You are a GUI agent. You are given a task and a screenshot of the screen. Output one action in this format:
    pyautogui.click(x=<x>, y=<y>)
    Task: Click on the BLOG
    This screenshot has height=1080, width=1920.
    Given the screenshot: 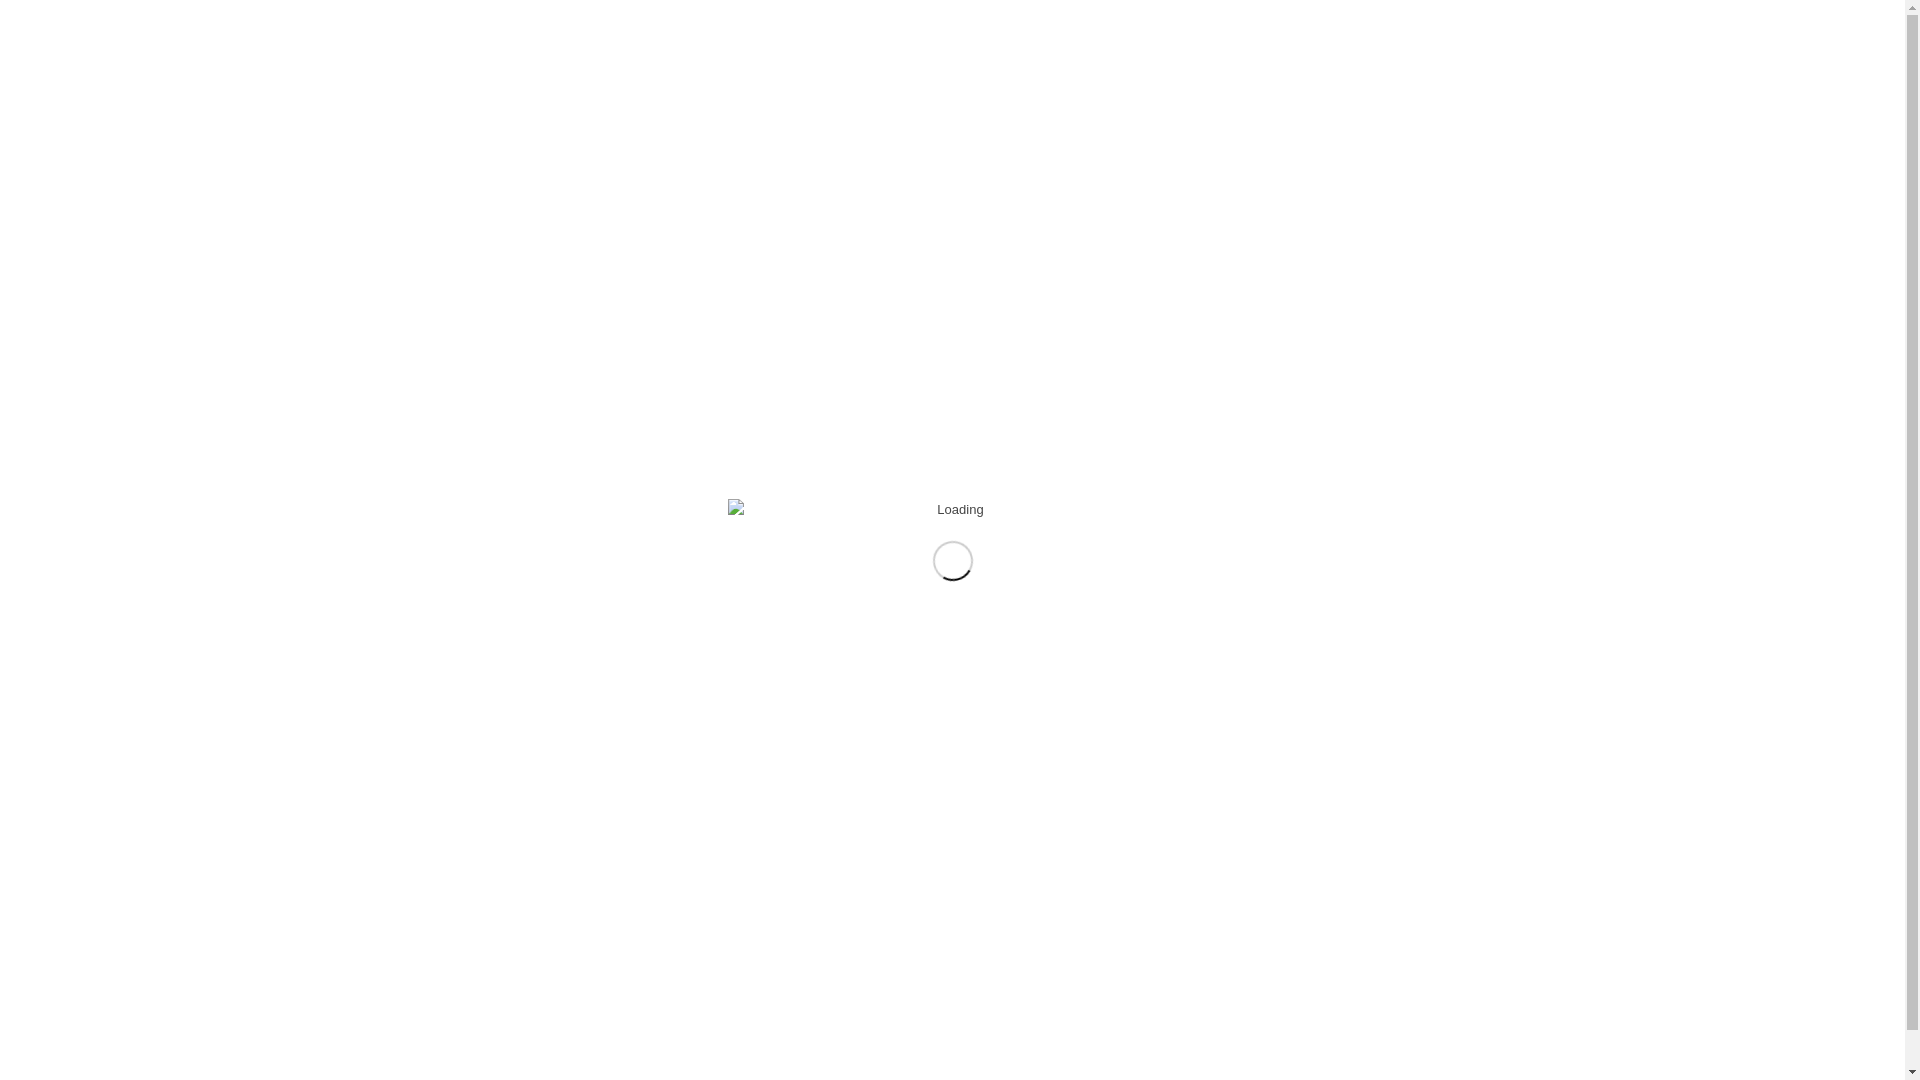 What is the action you would take?
    pyautogui.click(x=588, y=300)
    